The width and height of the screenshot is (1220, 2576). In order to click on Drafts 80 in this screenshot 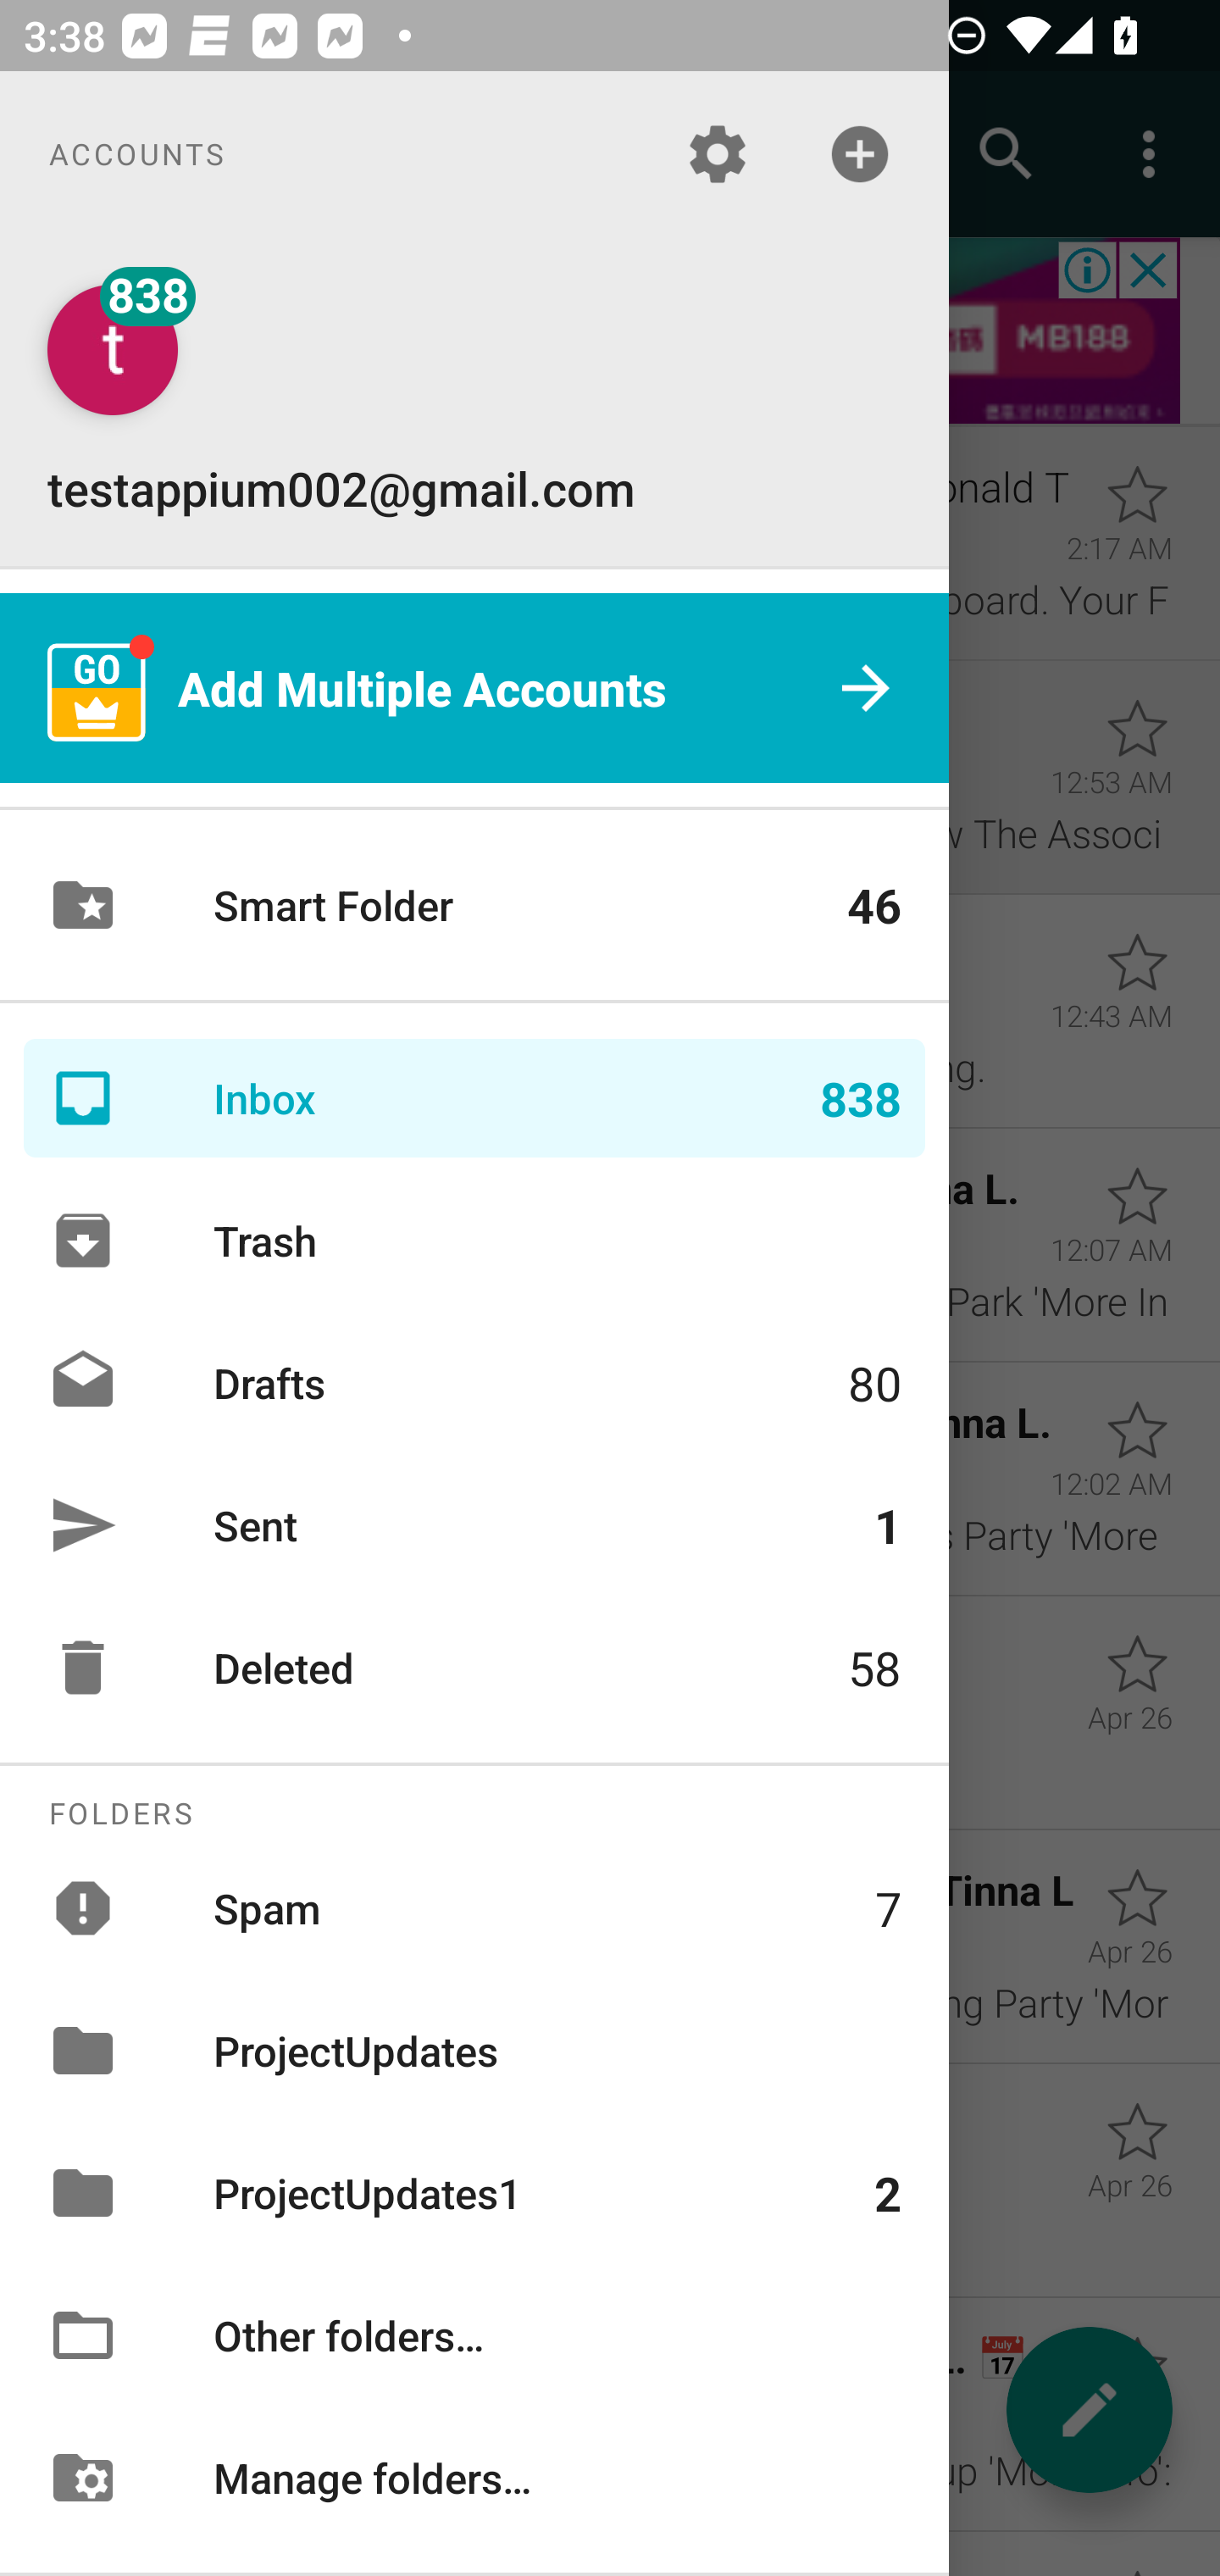, I will do `click(474, 1381)`.